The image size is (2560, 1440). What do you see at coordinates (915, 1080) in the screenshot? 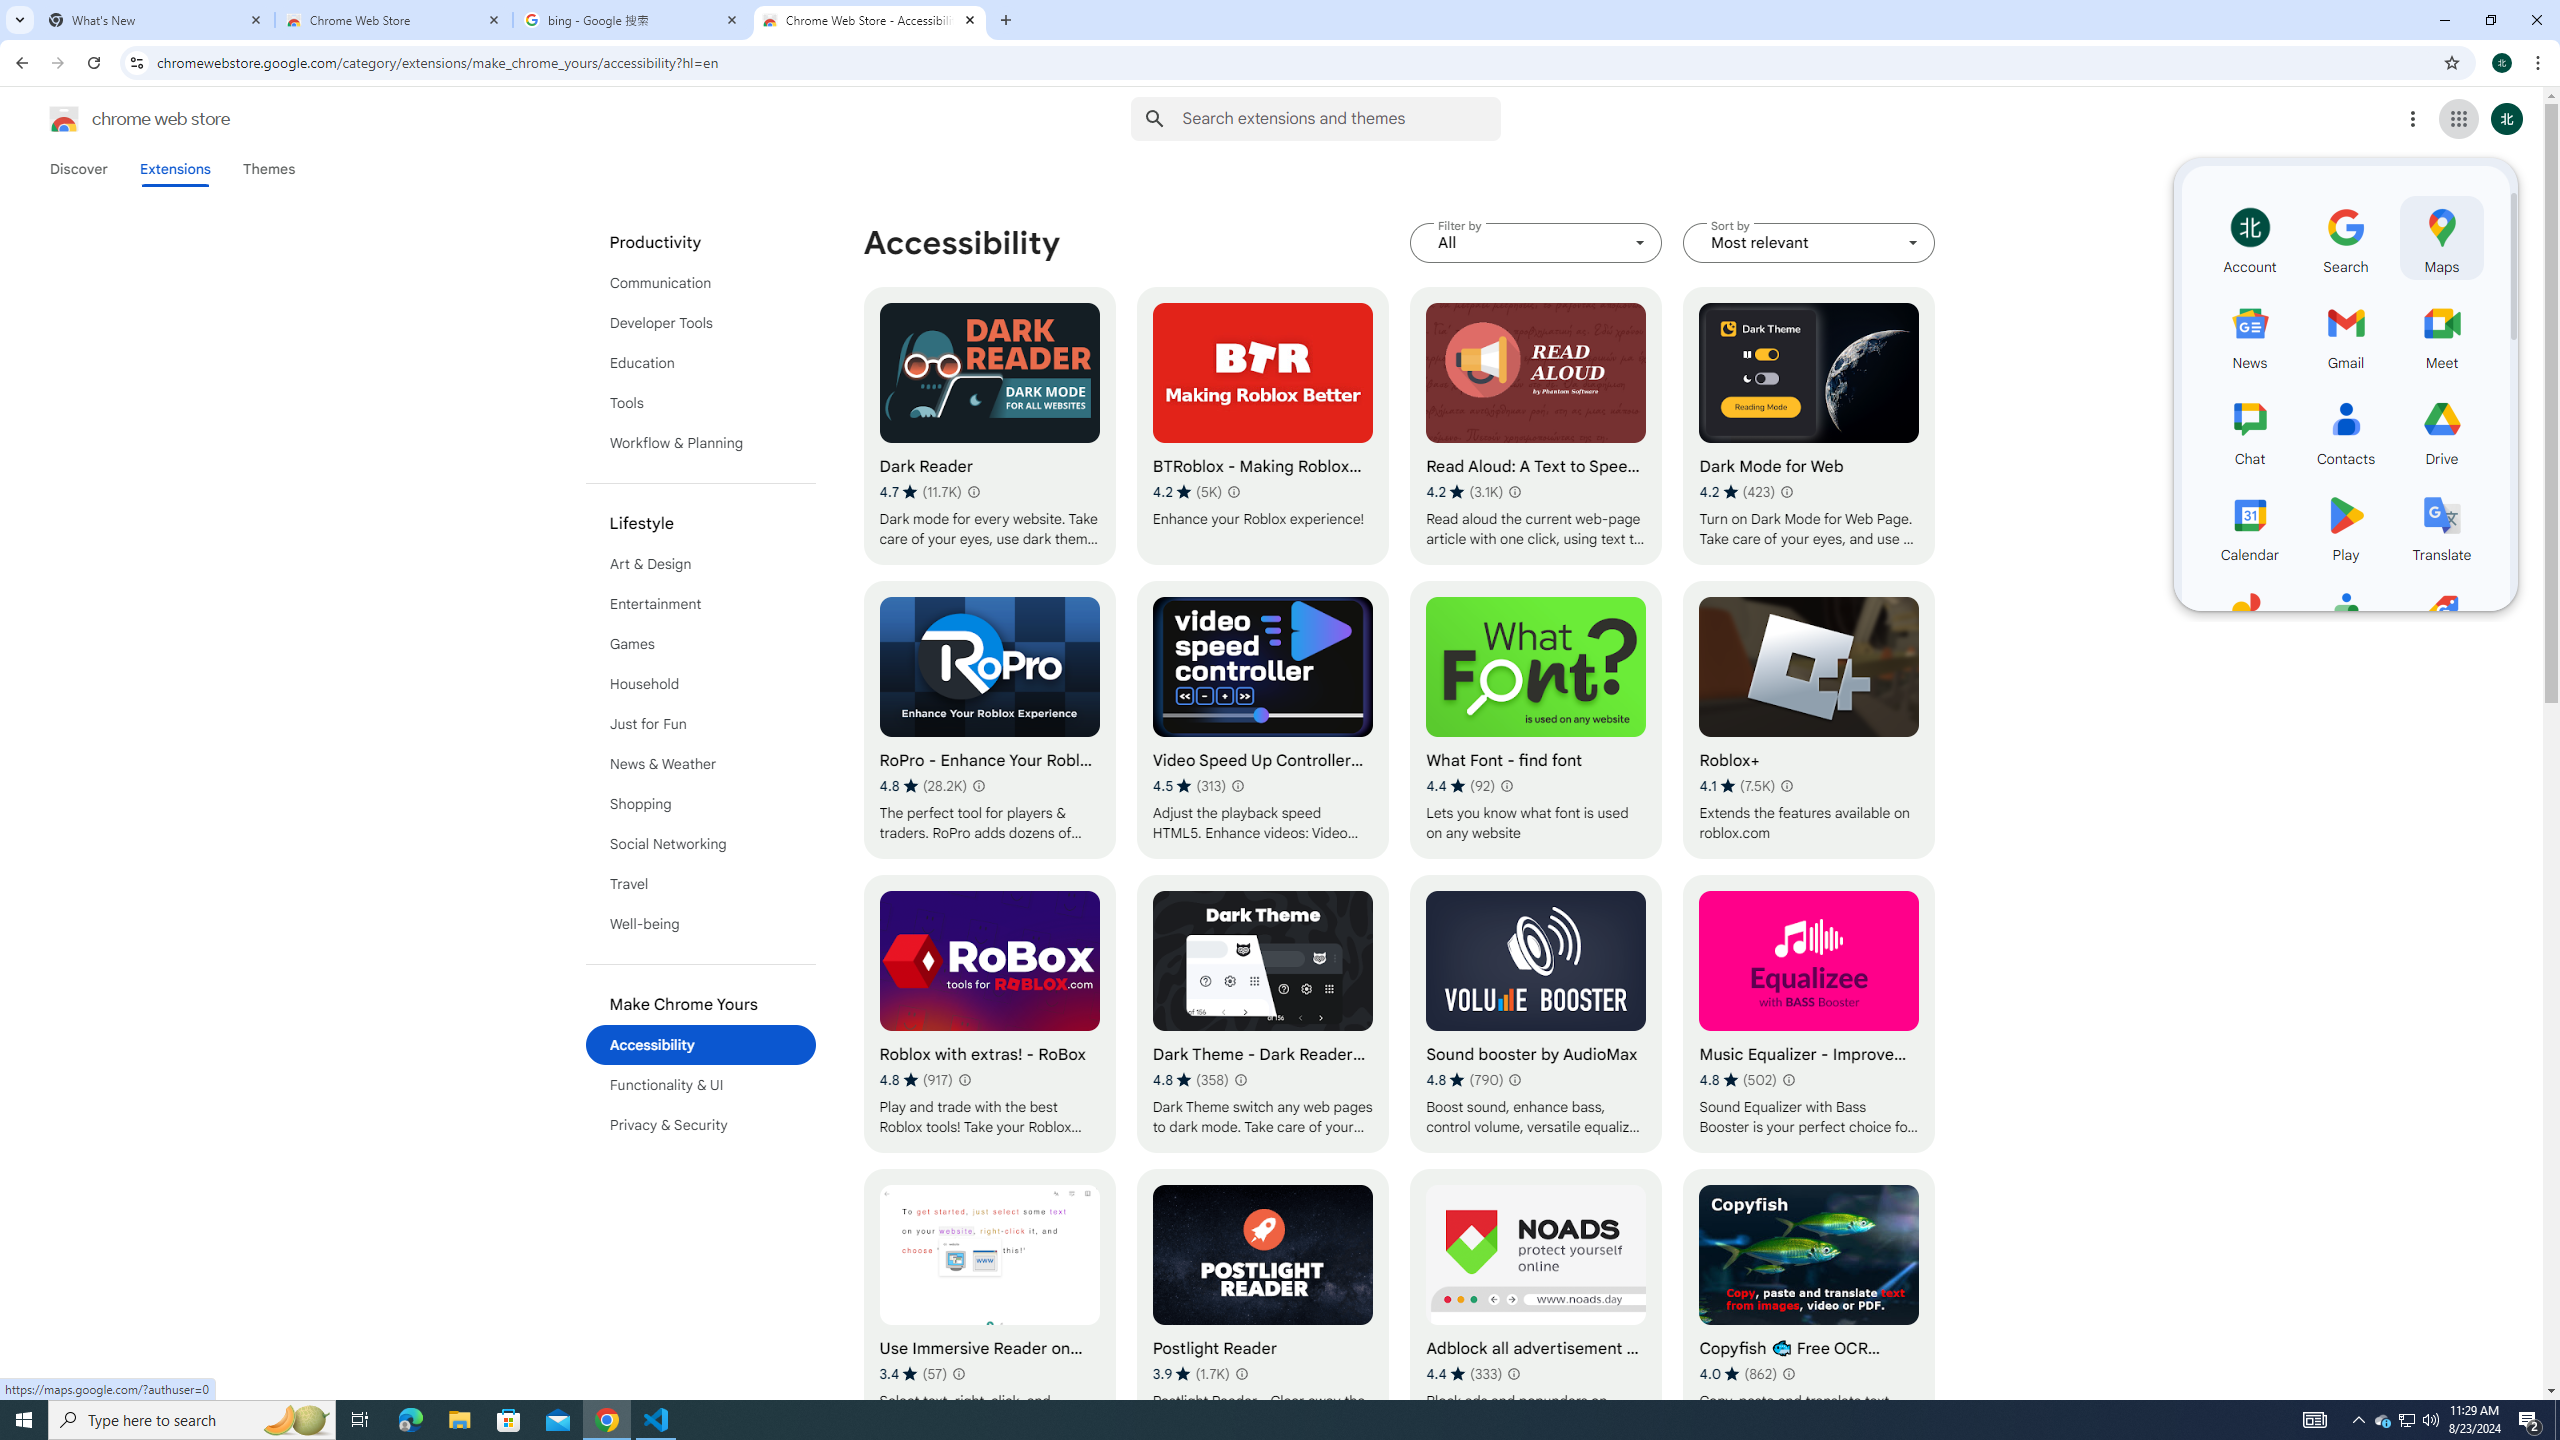
I see `Average rating 4.8 out of 5 stars. 917 ratings.` at bounding box center [915, 1080].